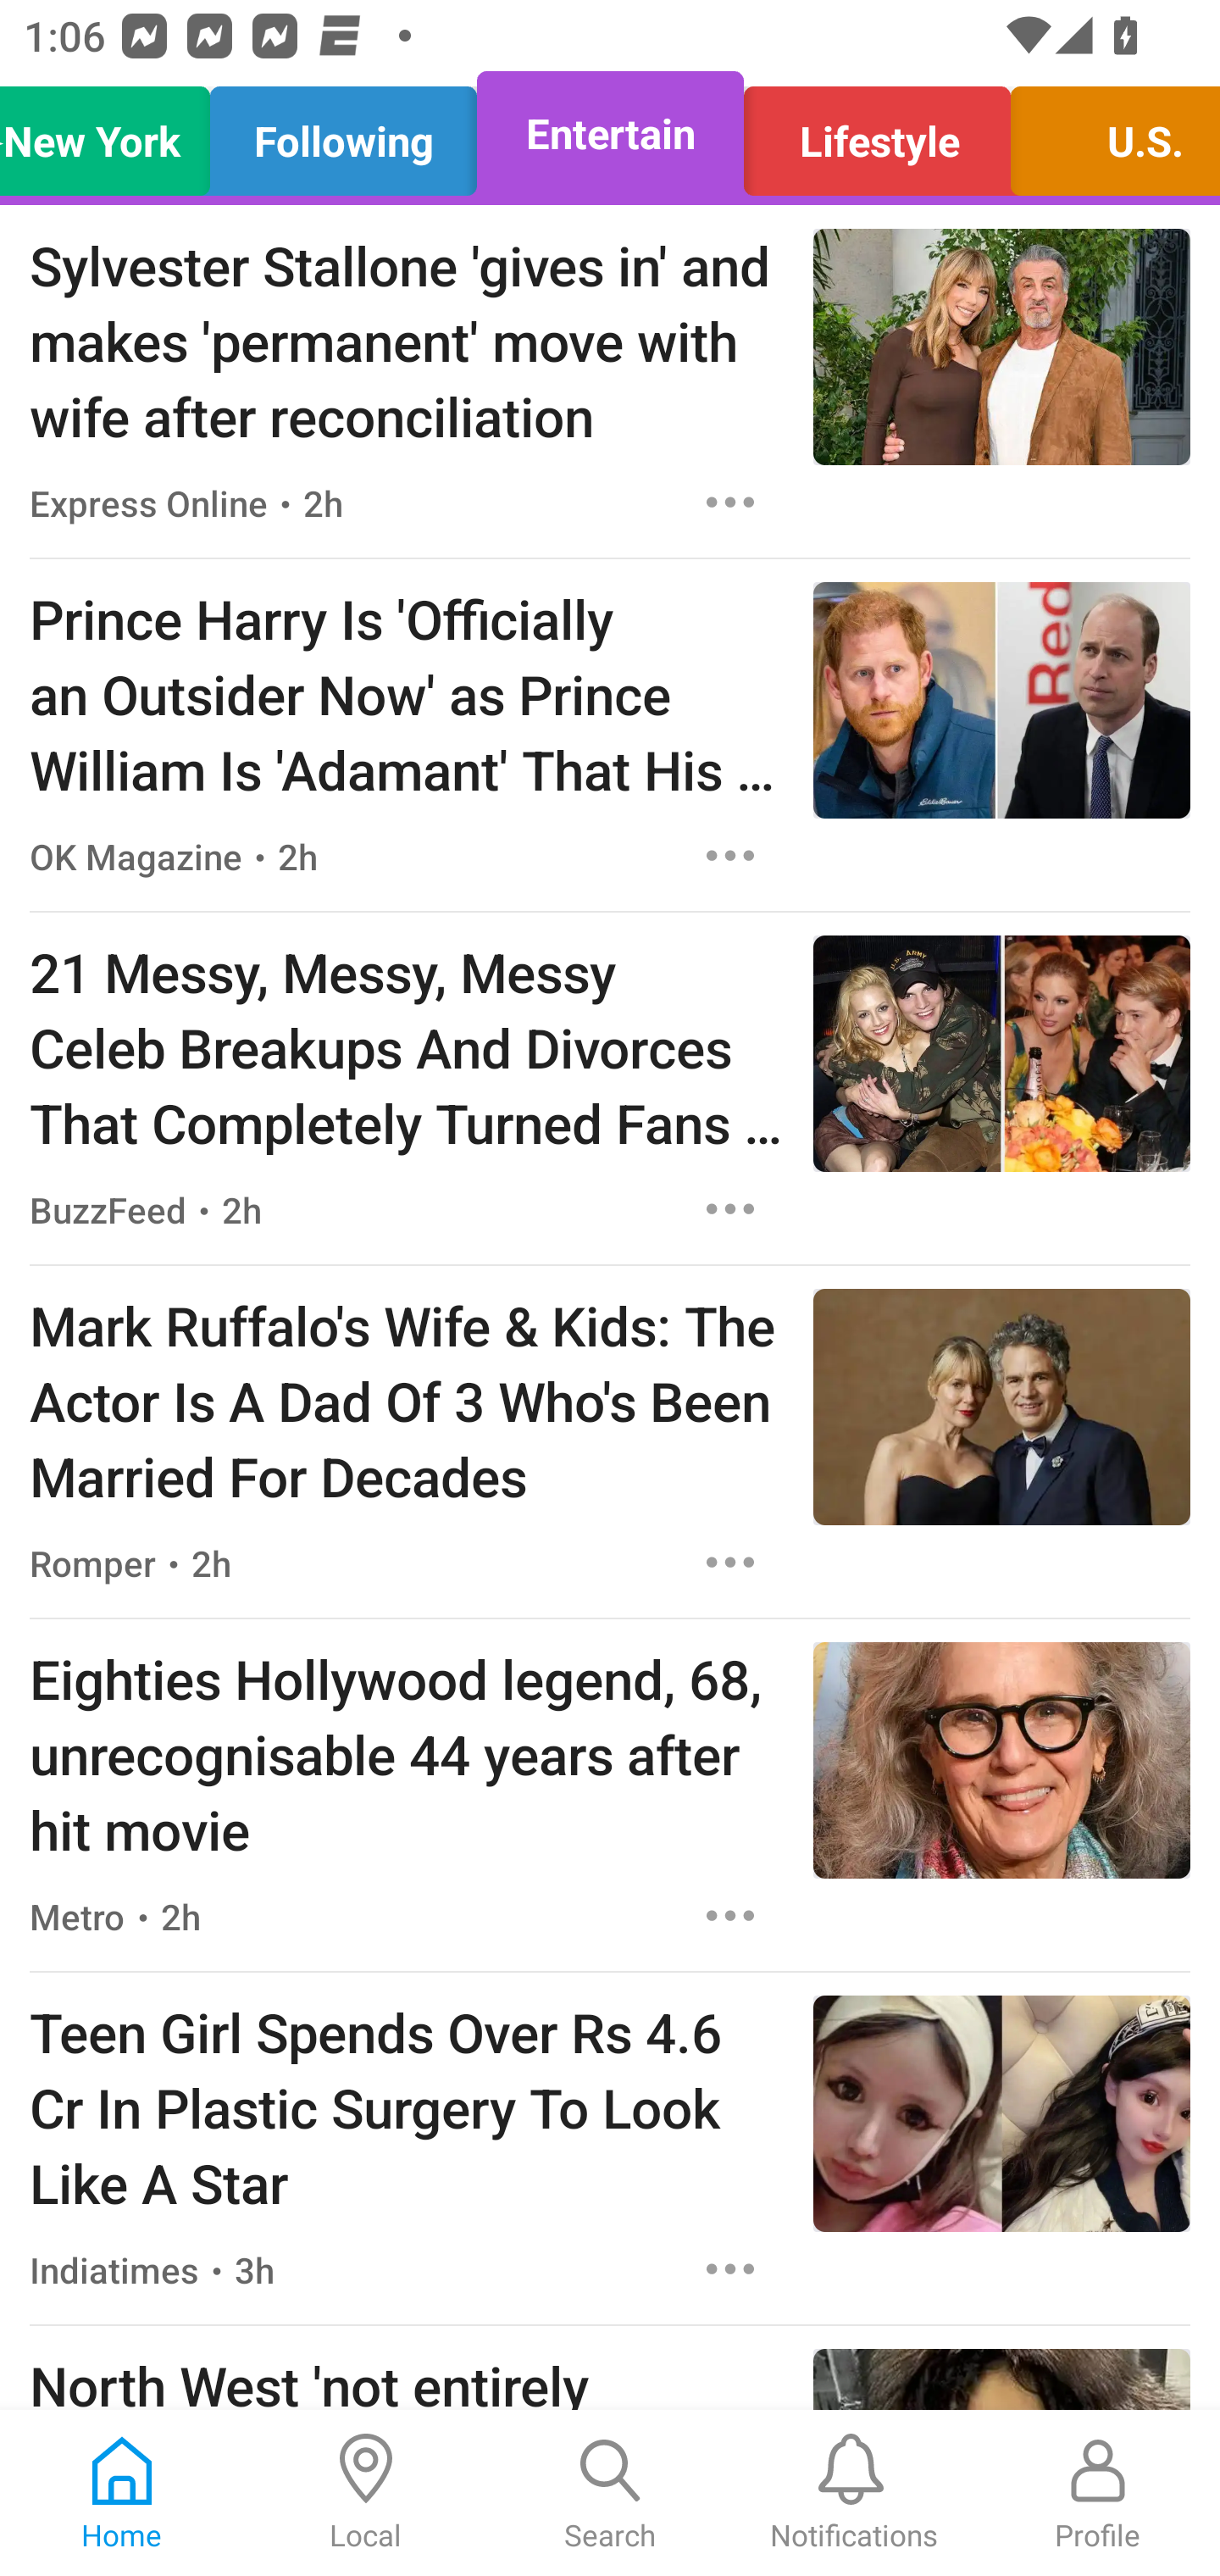 This screenshot has height=2576, width=1220. Describe the element at coordinates (1106, 134) in the screenshot. I see `U.S.` at that location.